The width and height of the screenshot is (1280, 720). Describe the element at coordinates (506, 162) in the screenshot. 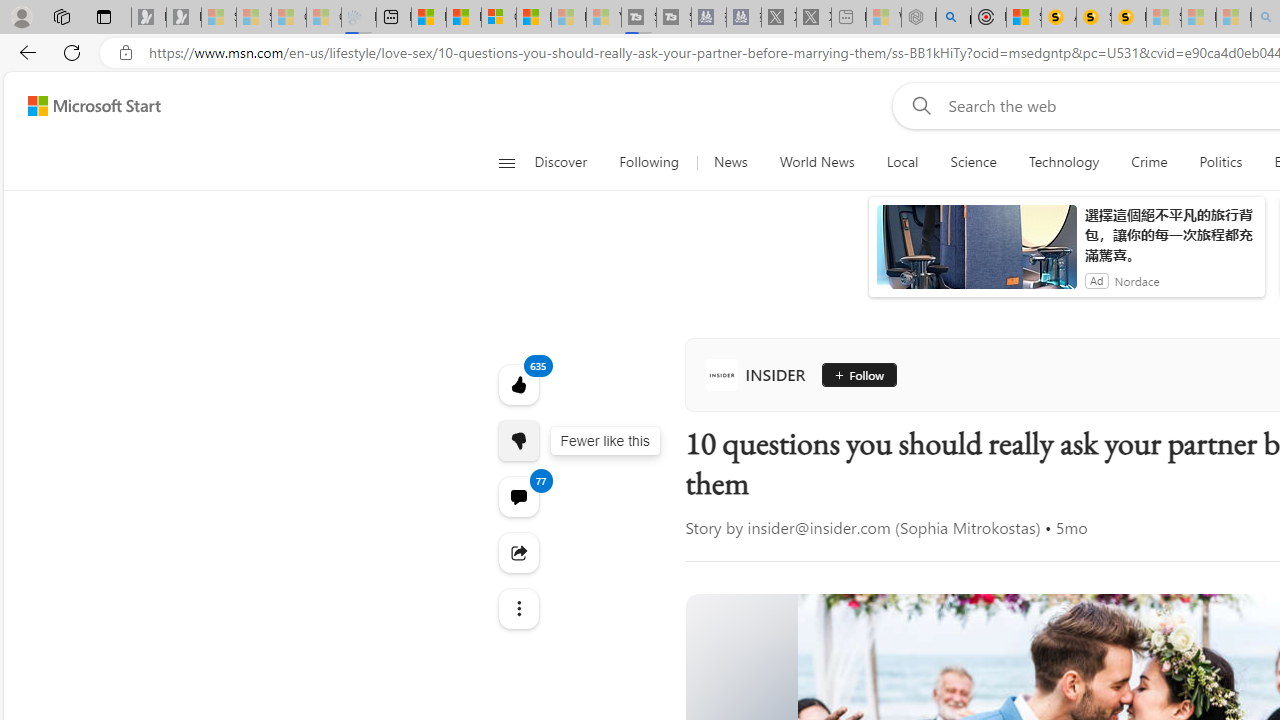

I see `Class: button-glyph` at that location.